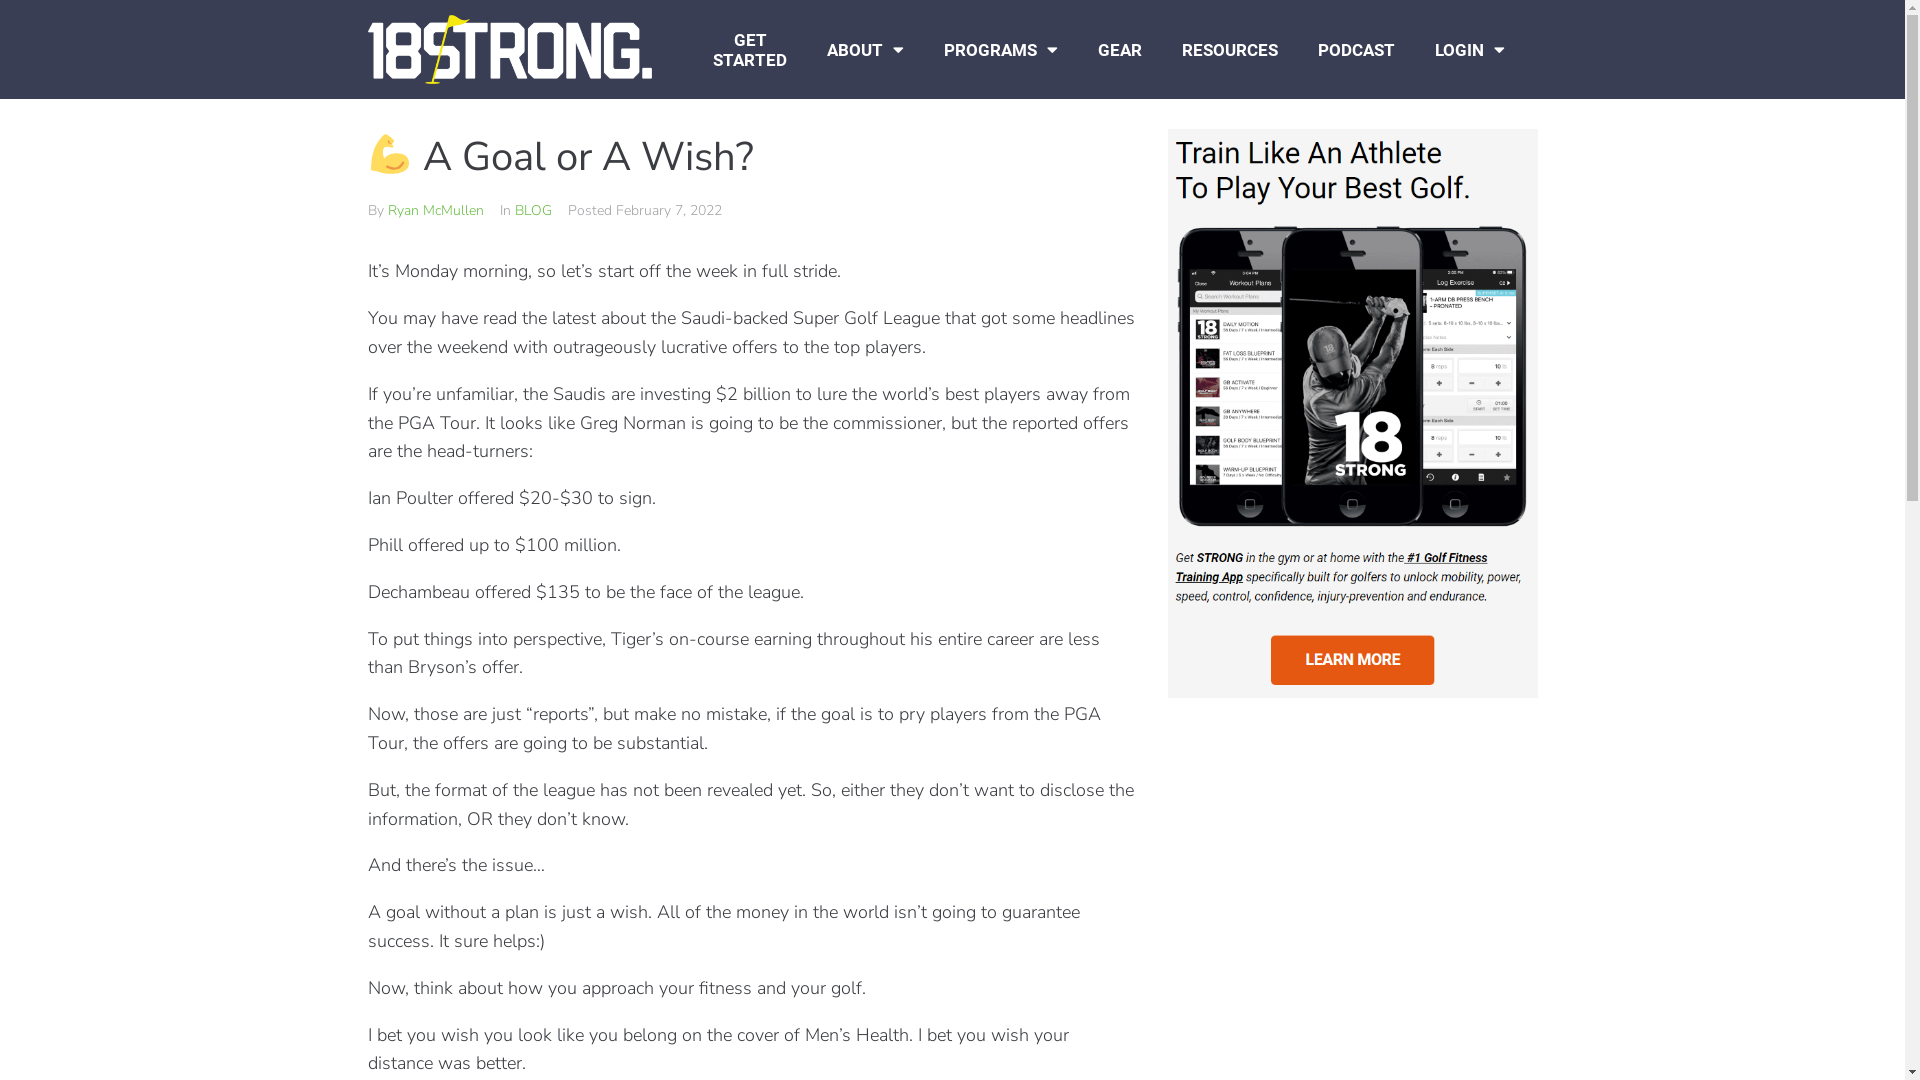 The height and width of the screenshot is (1080, 1920). Describe the element at coordinates (750, 50) in the screenshot. I see `GET
STARTED` at that location.